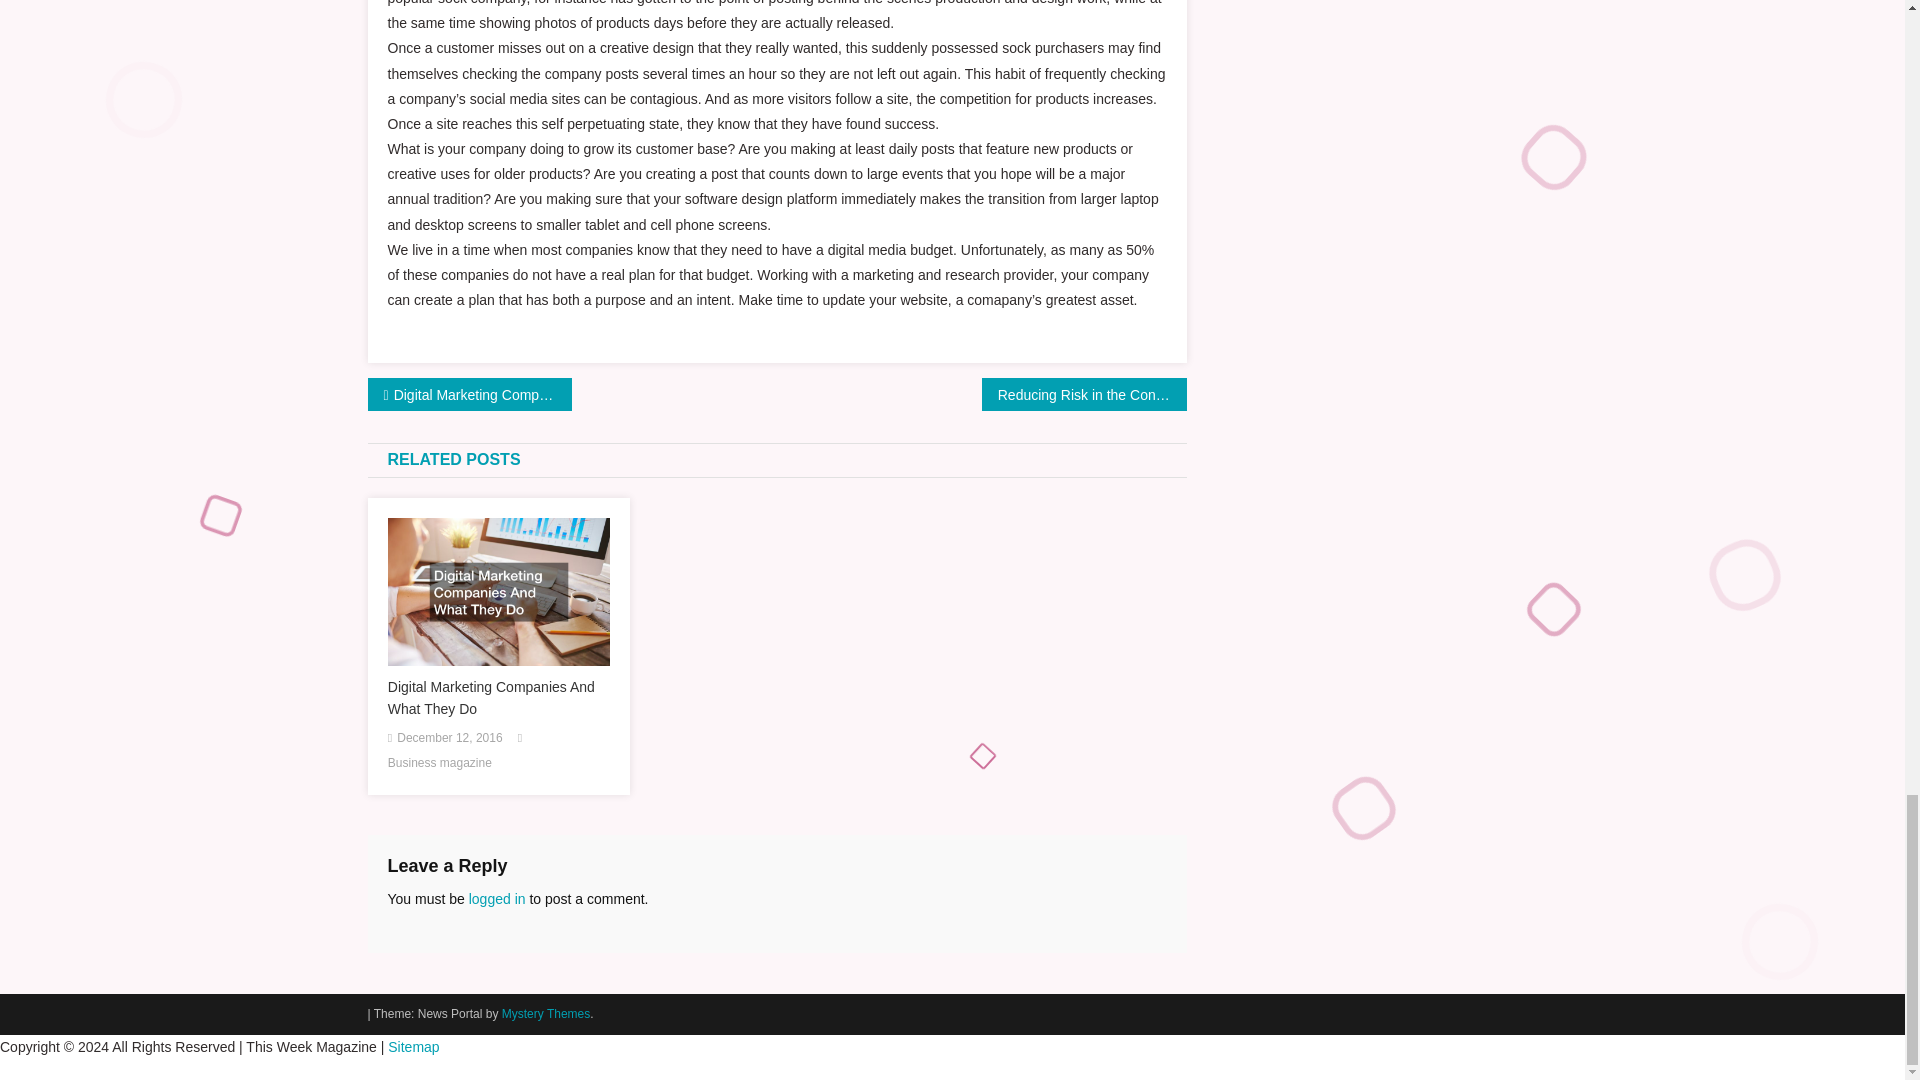  What do you see at coordinates (470, 394) in the screenshot?
I see `Digital Marketing Companies and What They Do` at bounding box center [470, 394].